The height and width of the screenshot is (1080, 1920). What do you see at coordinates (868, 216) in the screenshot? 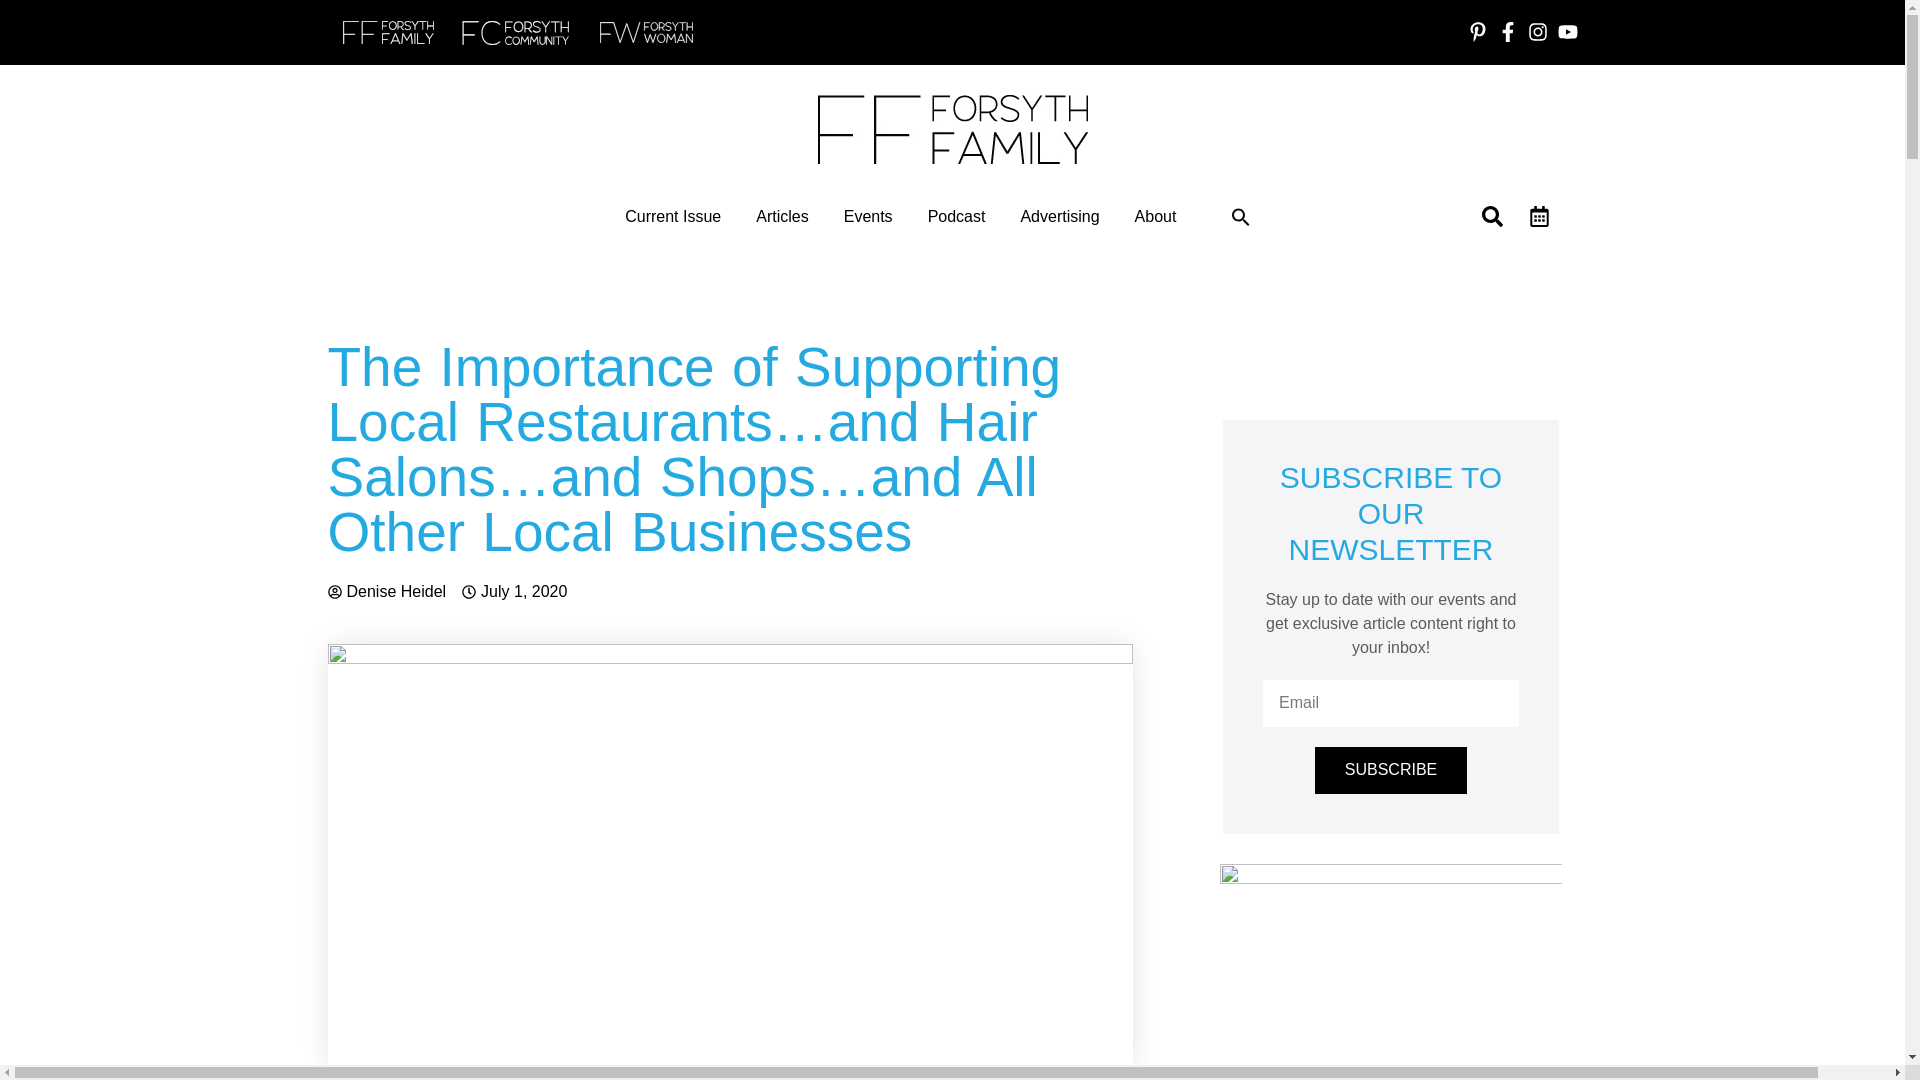
I see `Events` at bounding box center [868, 216].